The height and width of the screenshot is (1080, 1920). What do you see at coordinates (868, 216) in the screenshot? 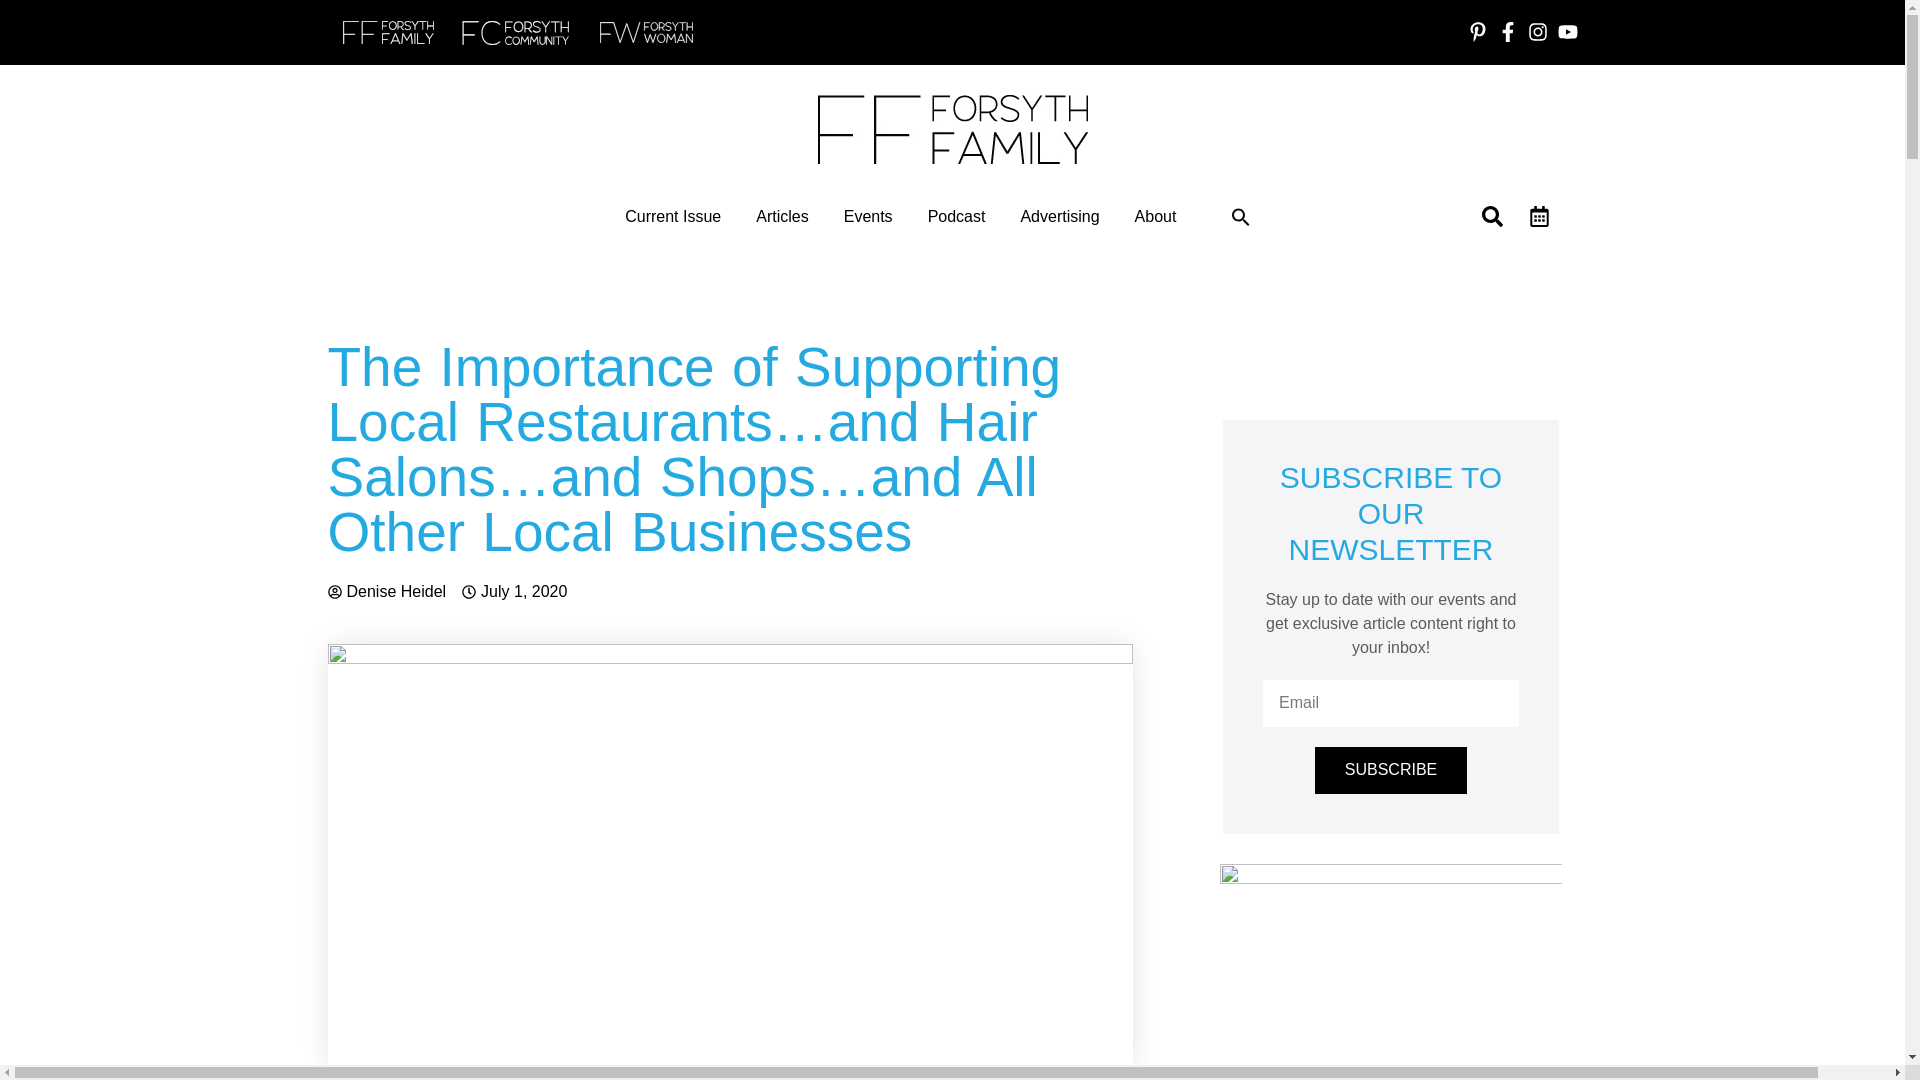
I see `Events` at bounding box center [868, 216].